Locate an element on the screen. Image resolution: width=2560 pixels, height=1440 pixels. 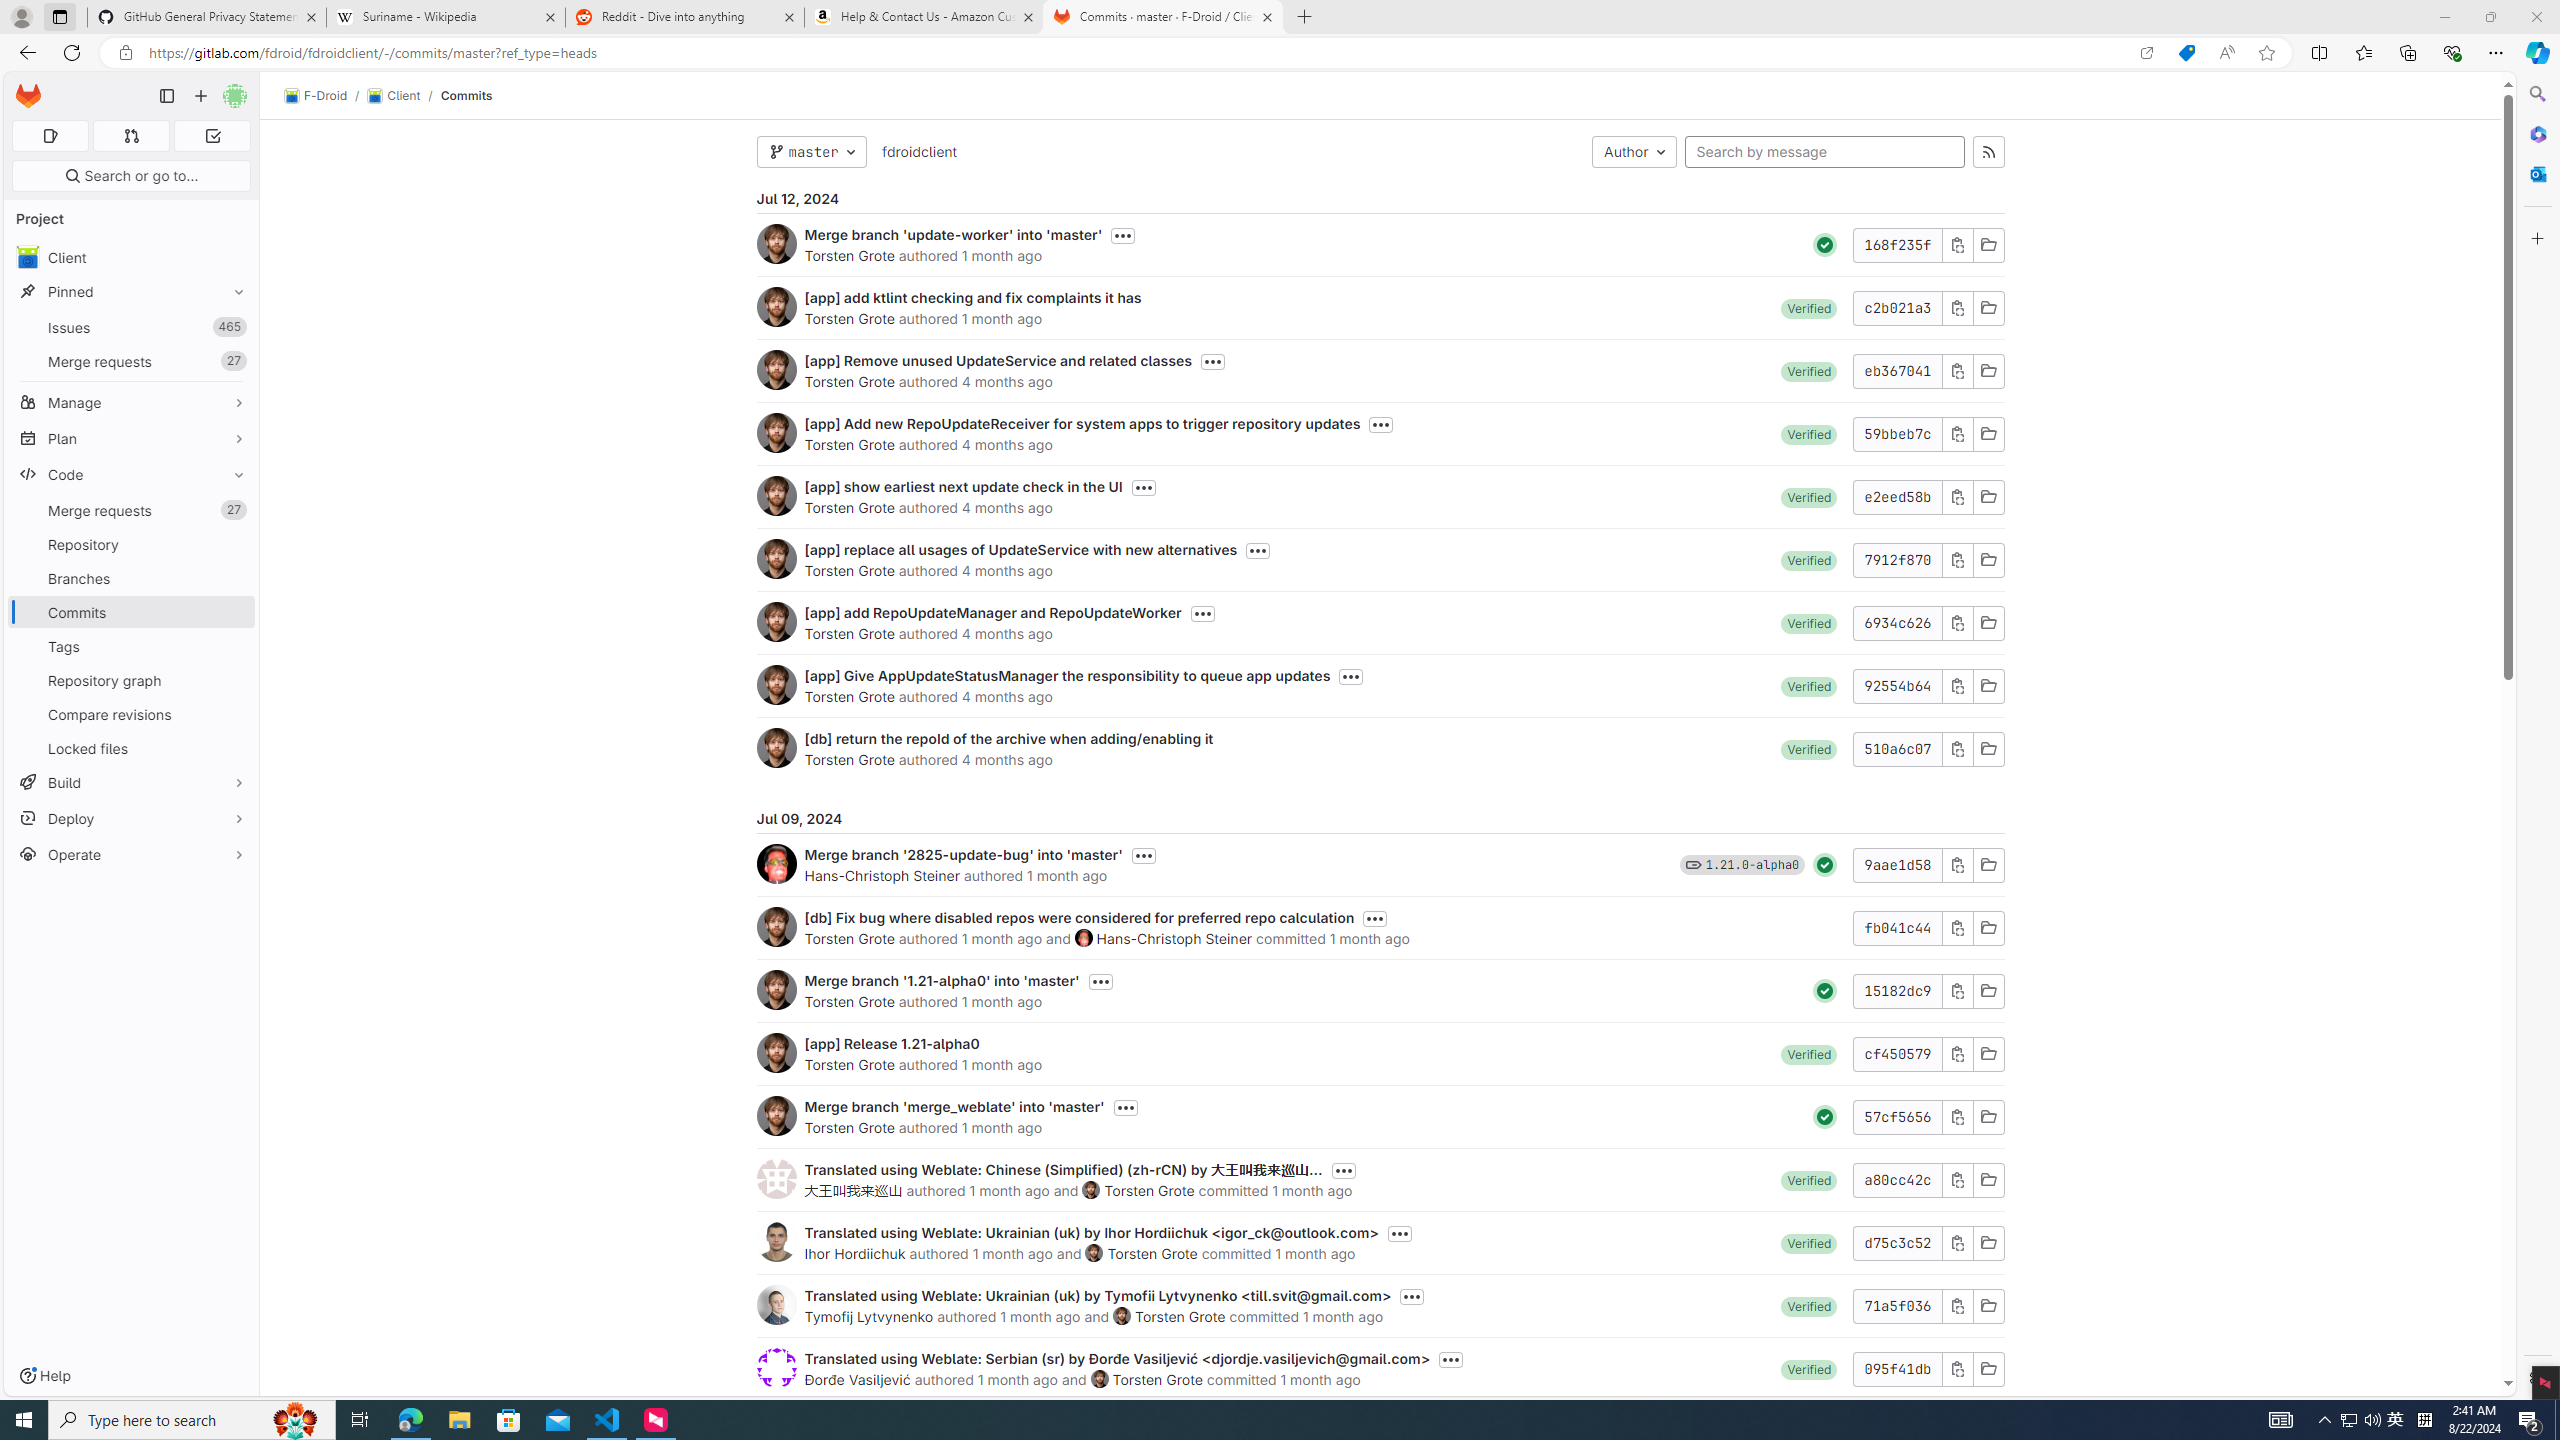
Class: s16 gl-icon gl-badge-icon is located at coordinates (1693, 864).